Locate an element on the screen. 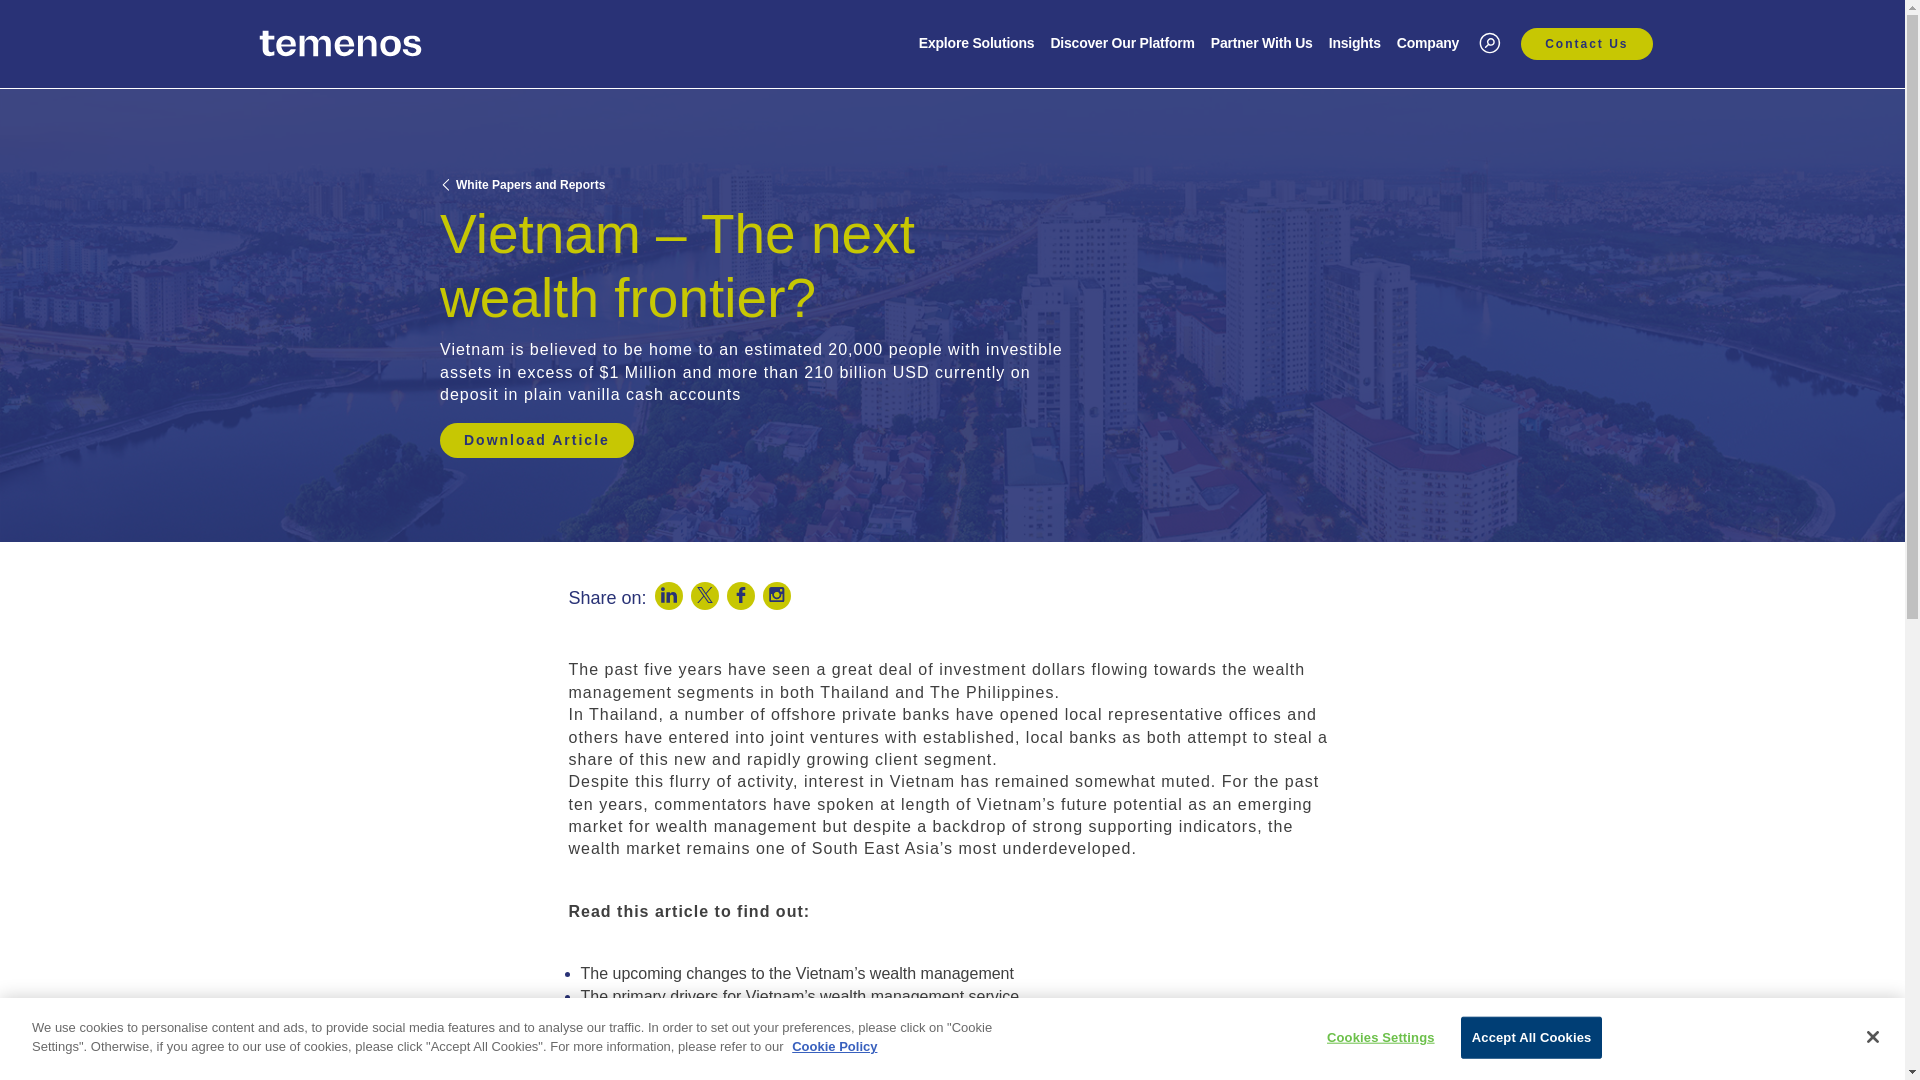 The image size is (1920, 1080). Insights is located at coordinates (1354, 45).